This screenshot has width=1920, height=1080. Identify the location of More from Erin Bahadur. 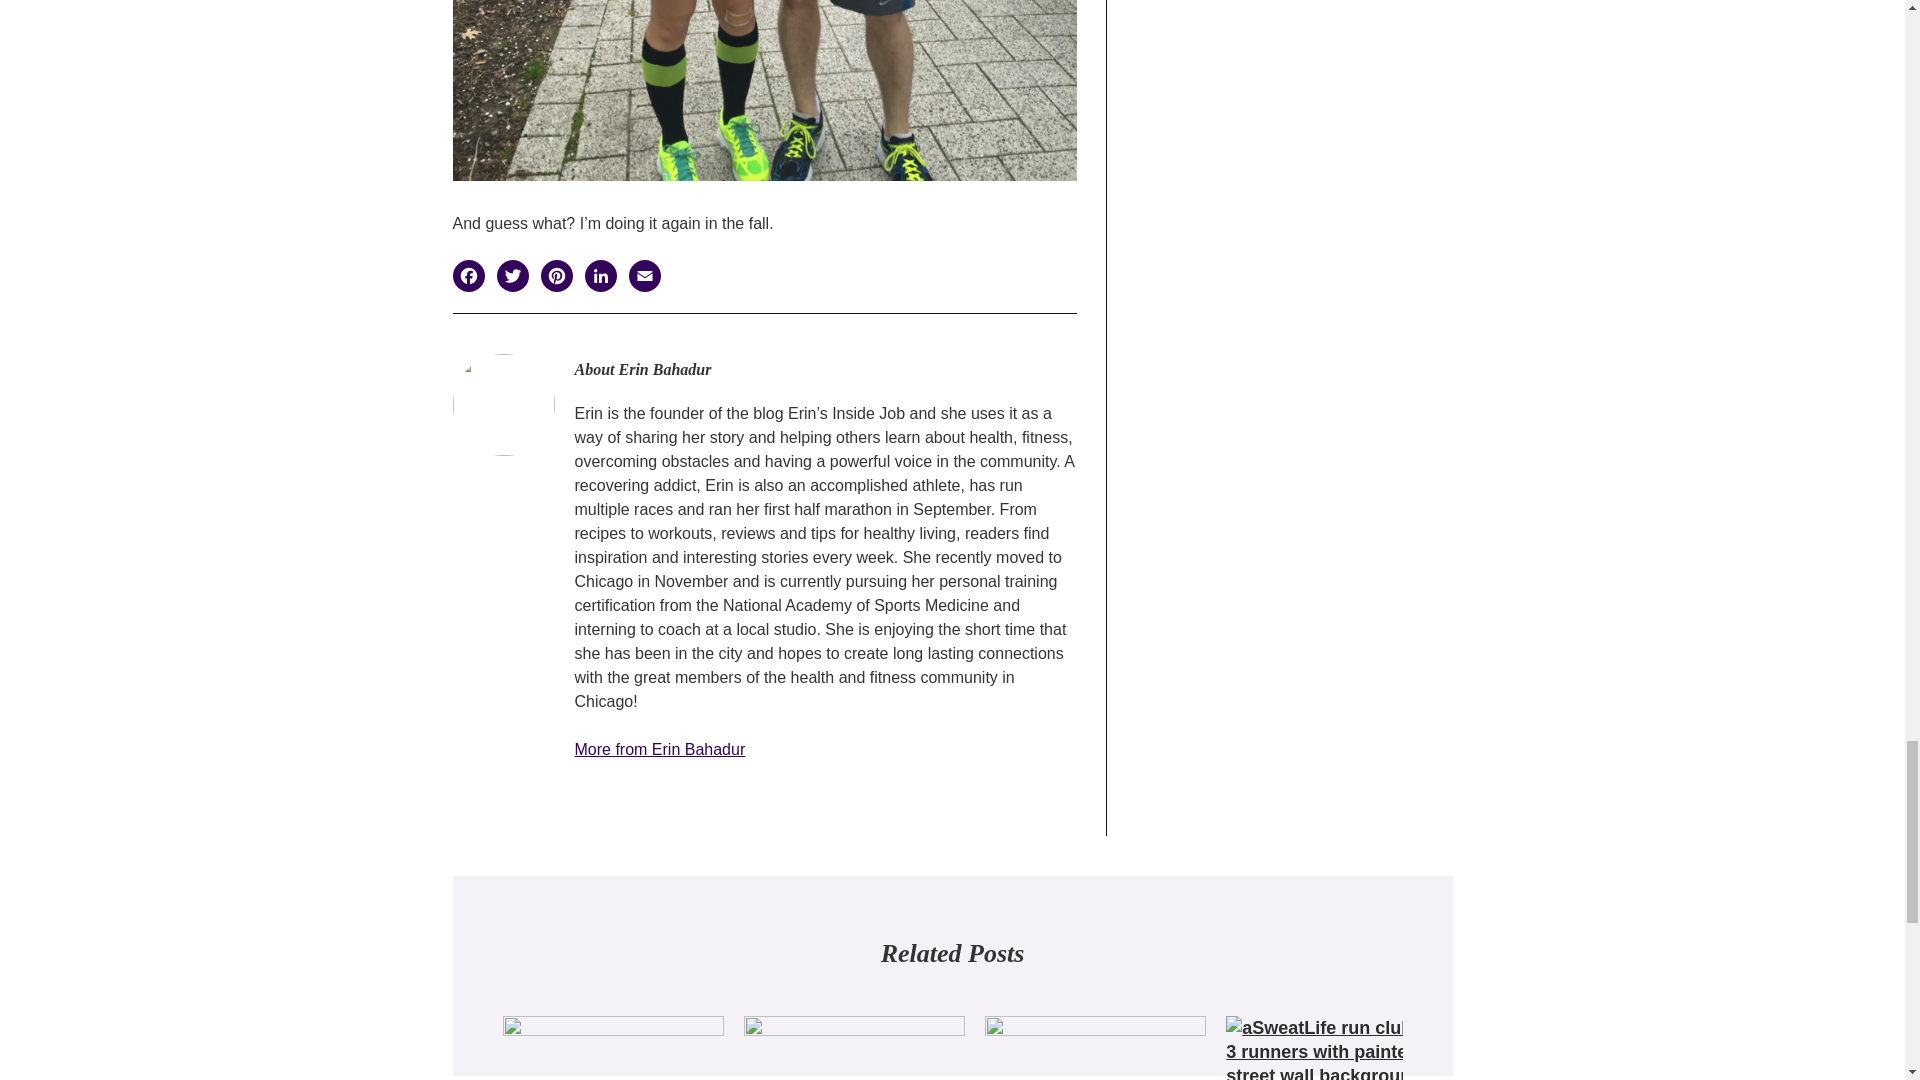
(659, 749).